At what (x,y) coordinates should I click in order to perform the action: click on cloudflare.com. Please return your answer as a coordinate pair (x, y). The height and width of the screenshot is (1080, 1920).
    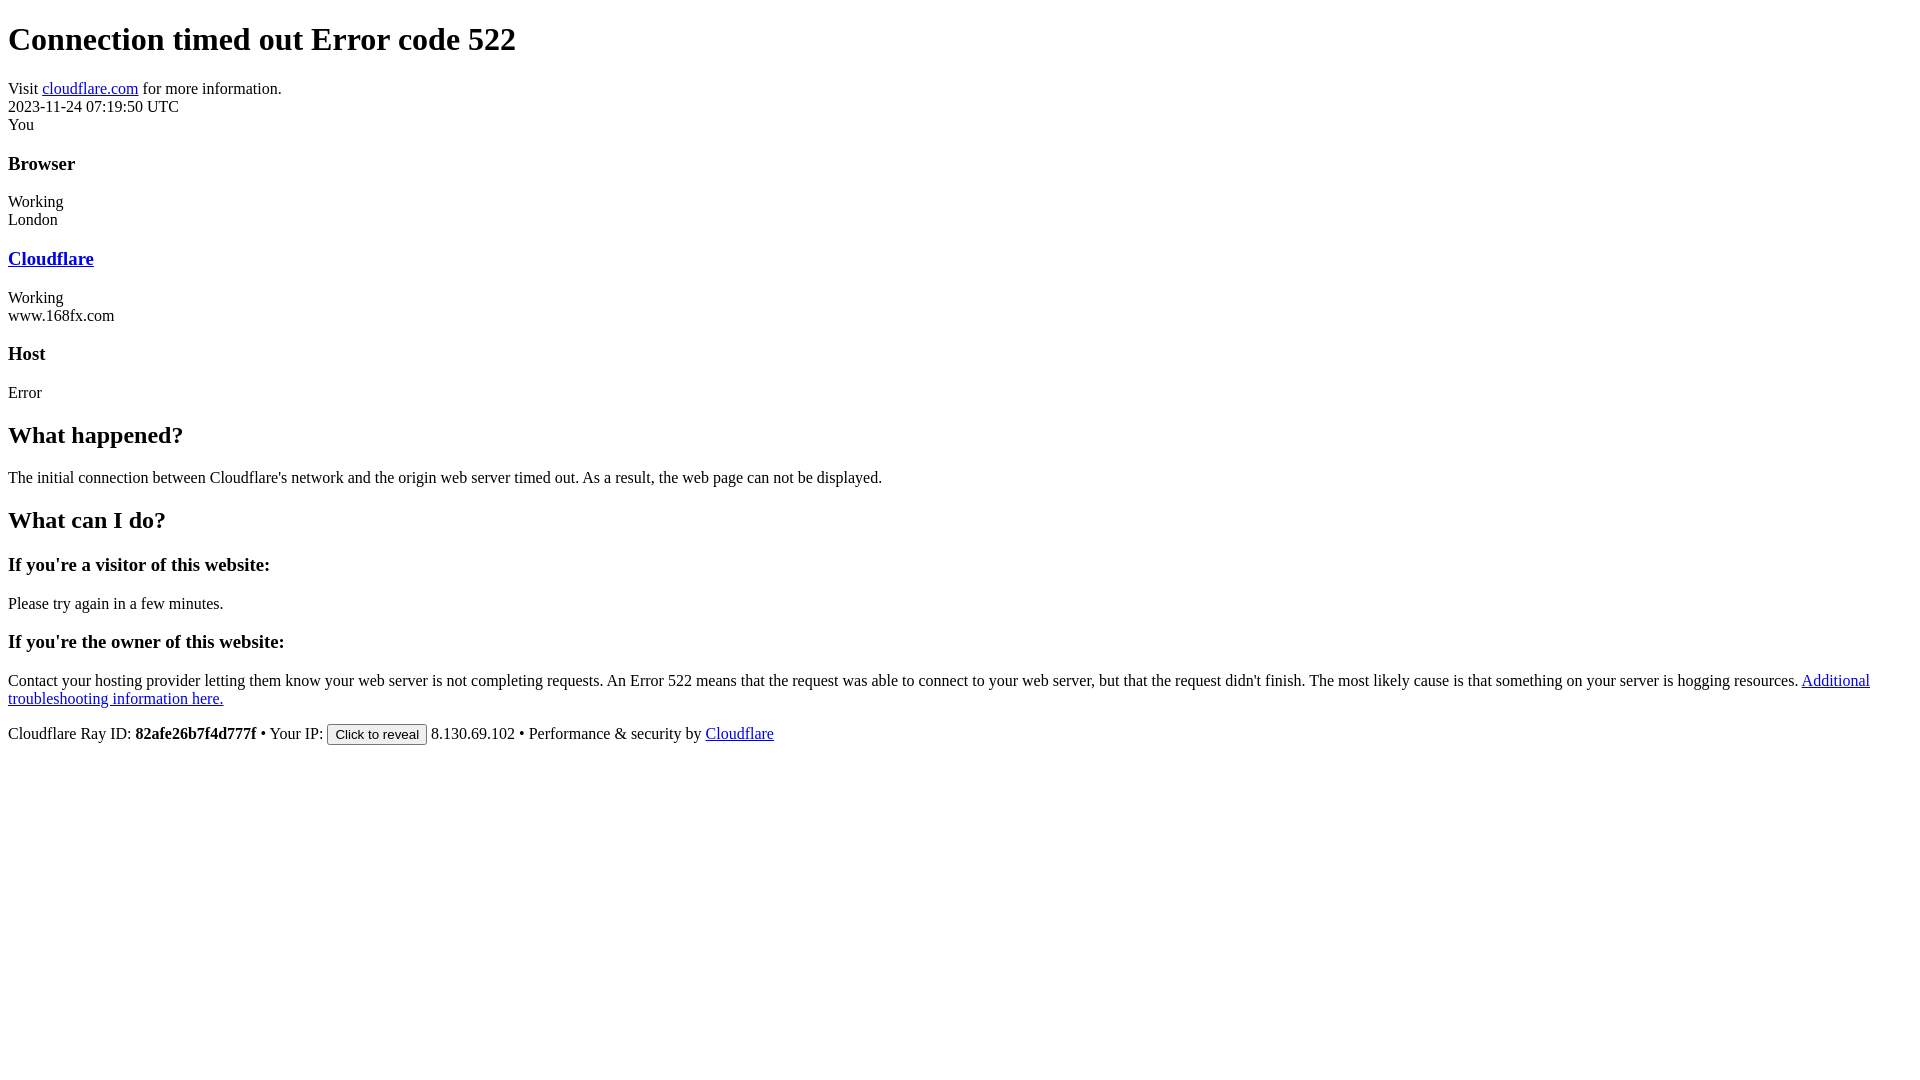
    Looking at the image, I should click on (90, 88).